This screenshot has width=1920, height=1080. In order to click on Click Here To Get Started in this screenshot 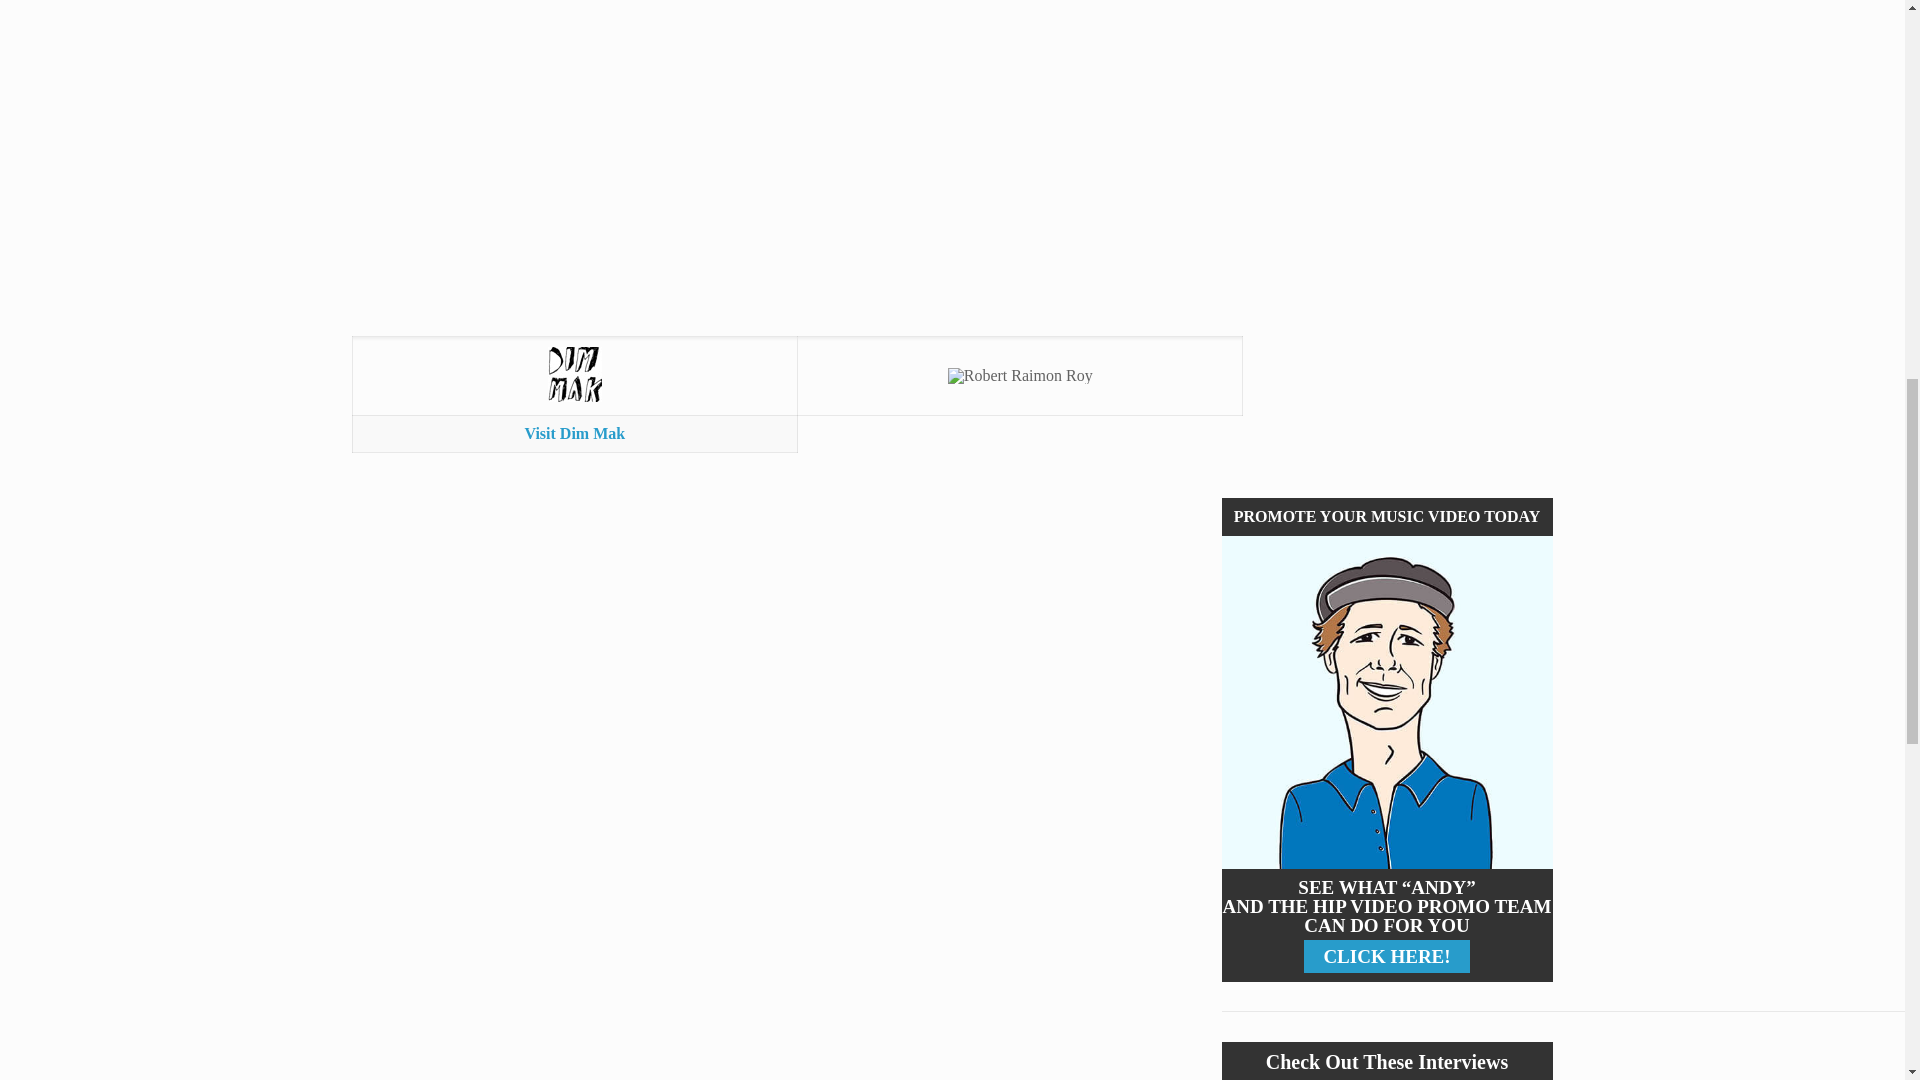, I will do `click(1387, 702)`.